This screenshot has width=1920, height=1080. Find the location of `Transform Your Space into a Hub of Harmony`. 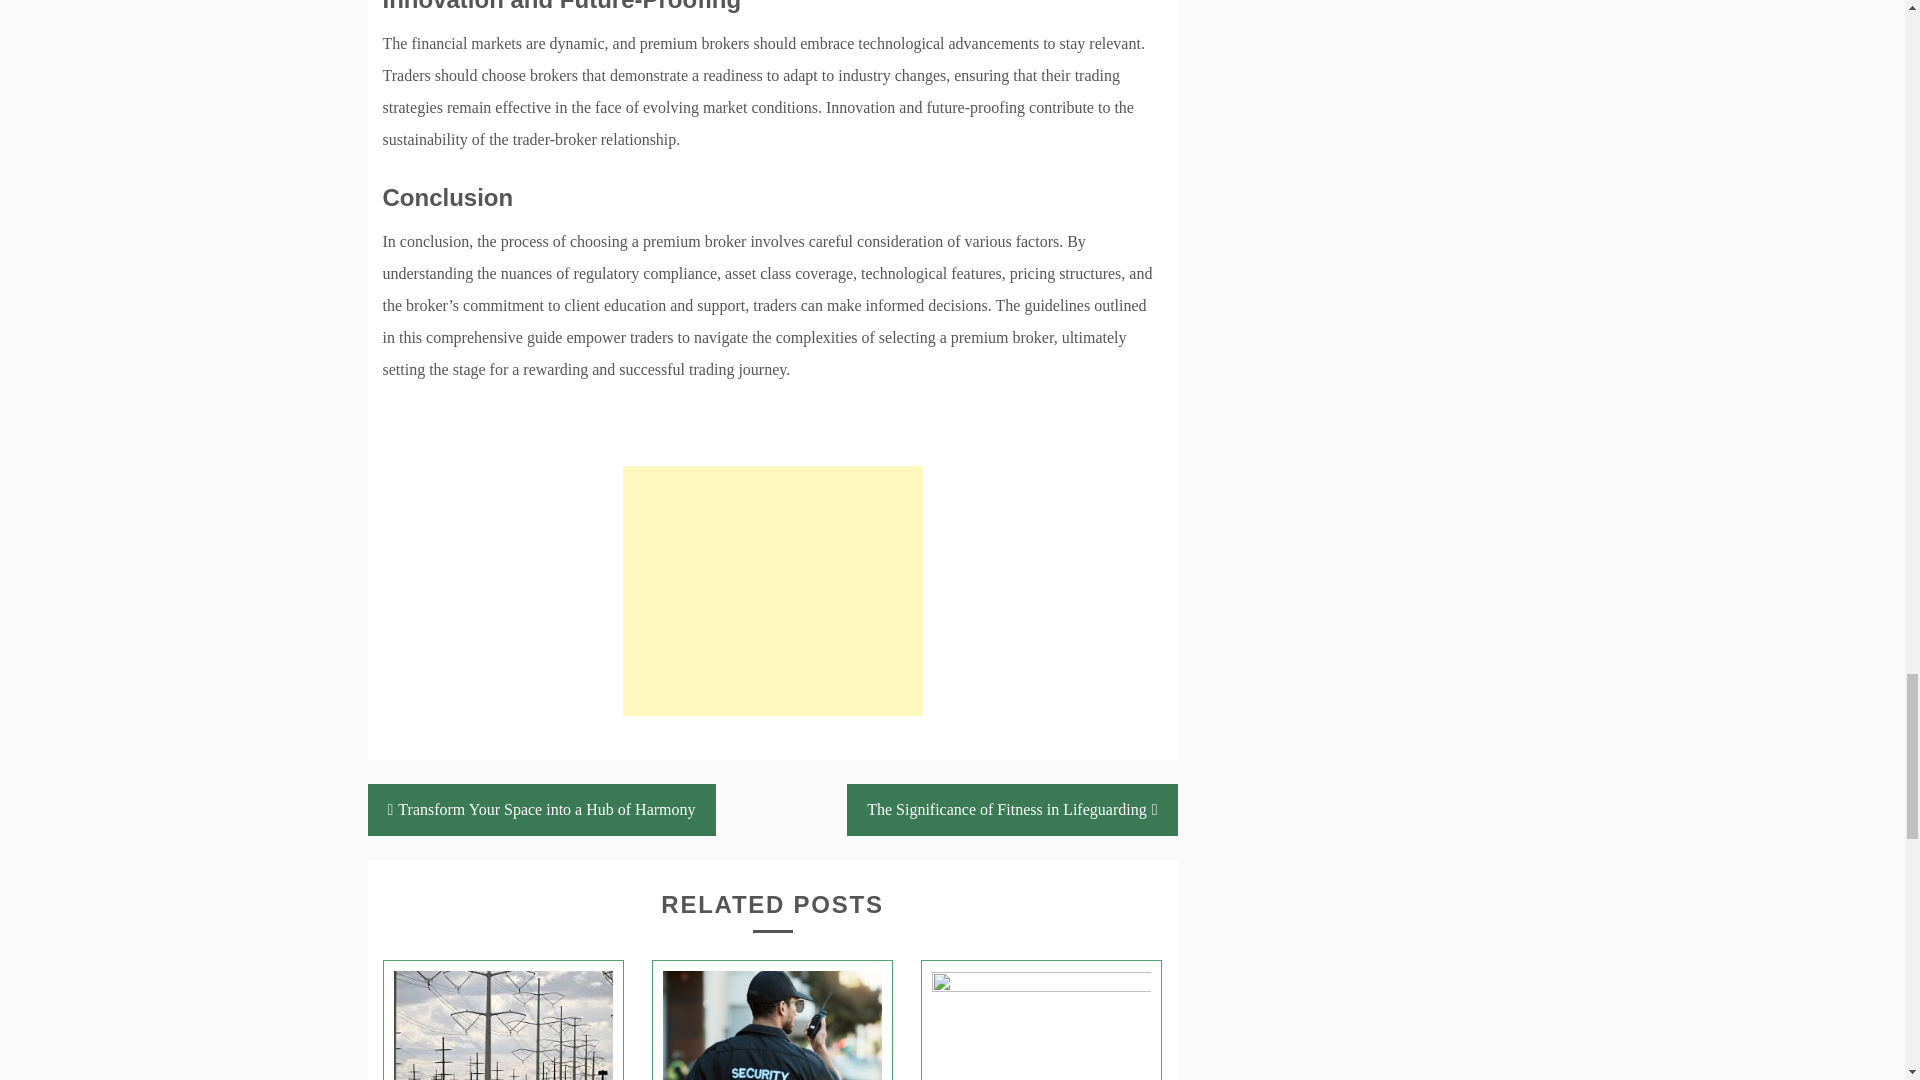

Transform Your Space into a Hub of Harmony is located at coordinates (542, 810).